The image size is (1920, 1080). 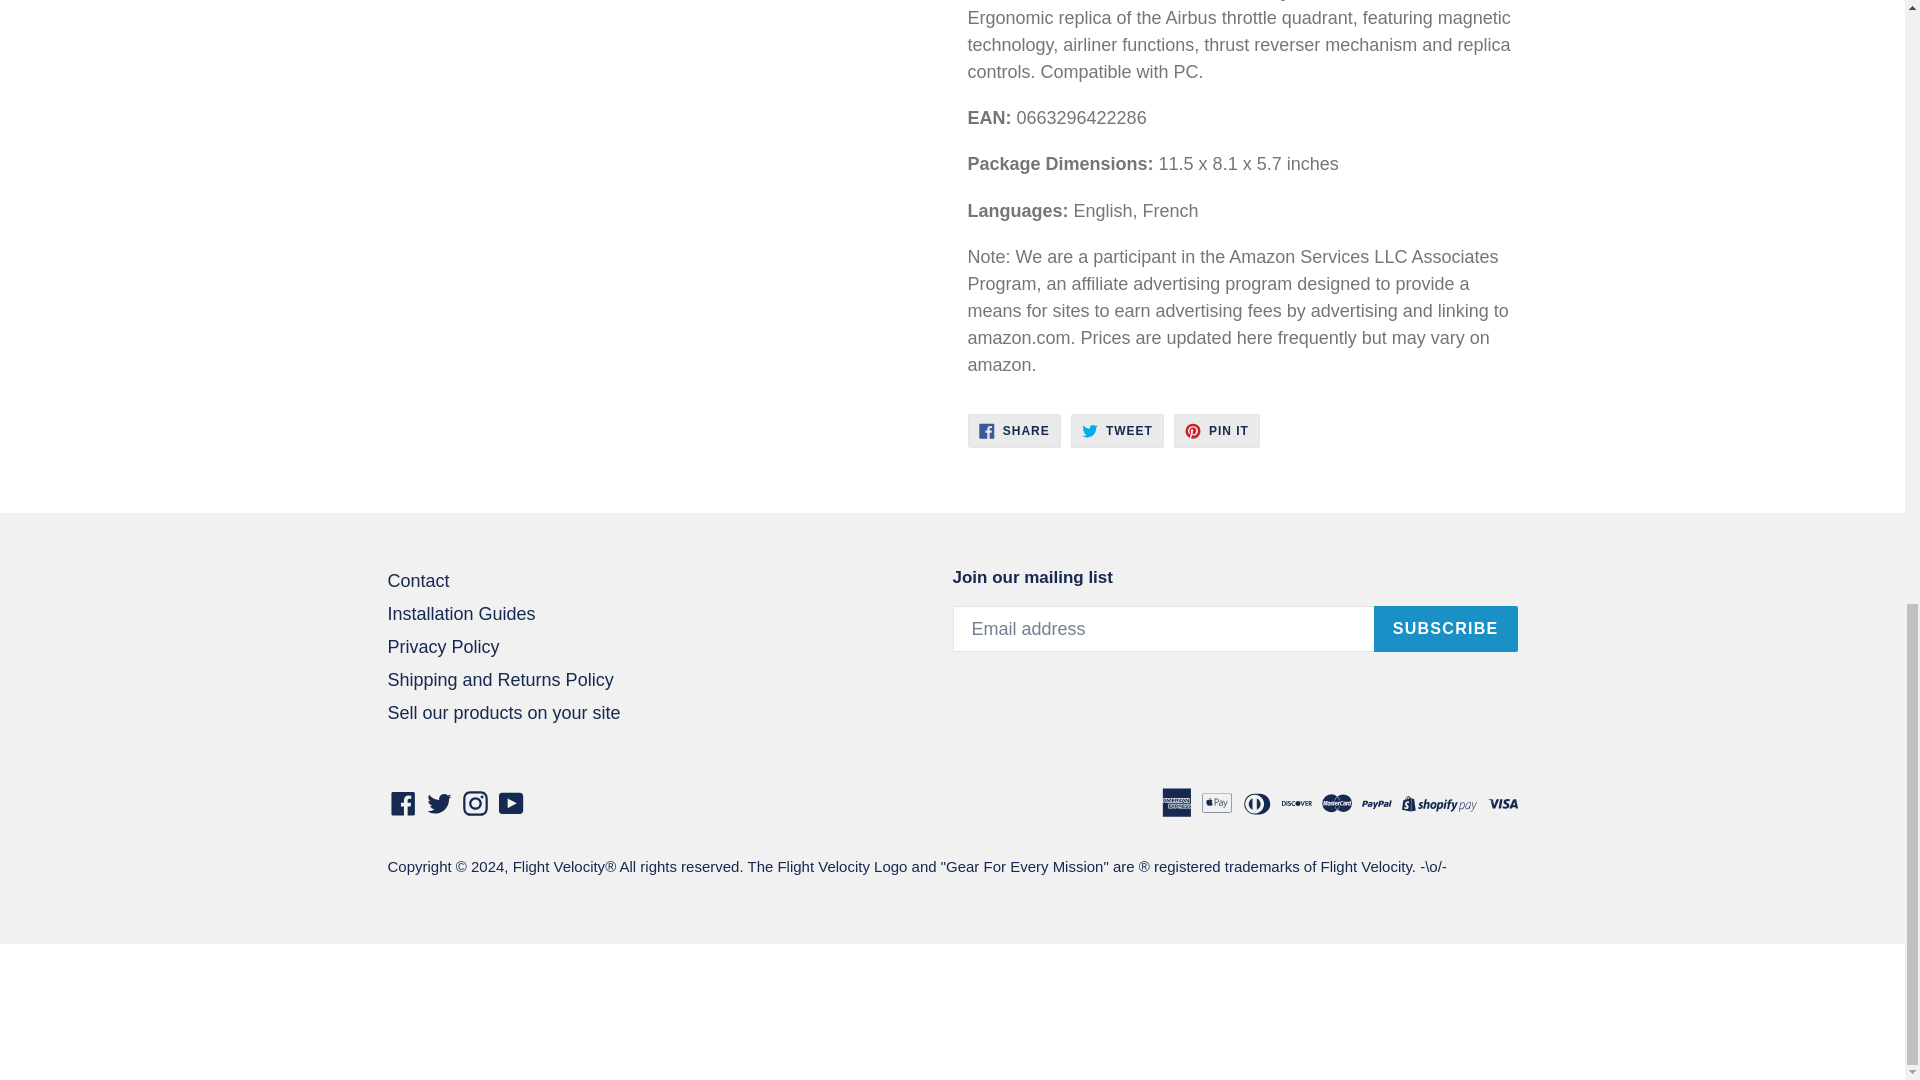 What do you see at coordinates (1014, 430) in the screenshot?
I see `Pin on Pinterest` at bounding box center [1014, 430].